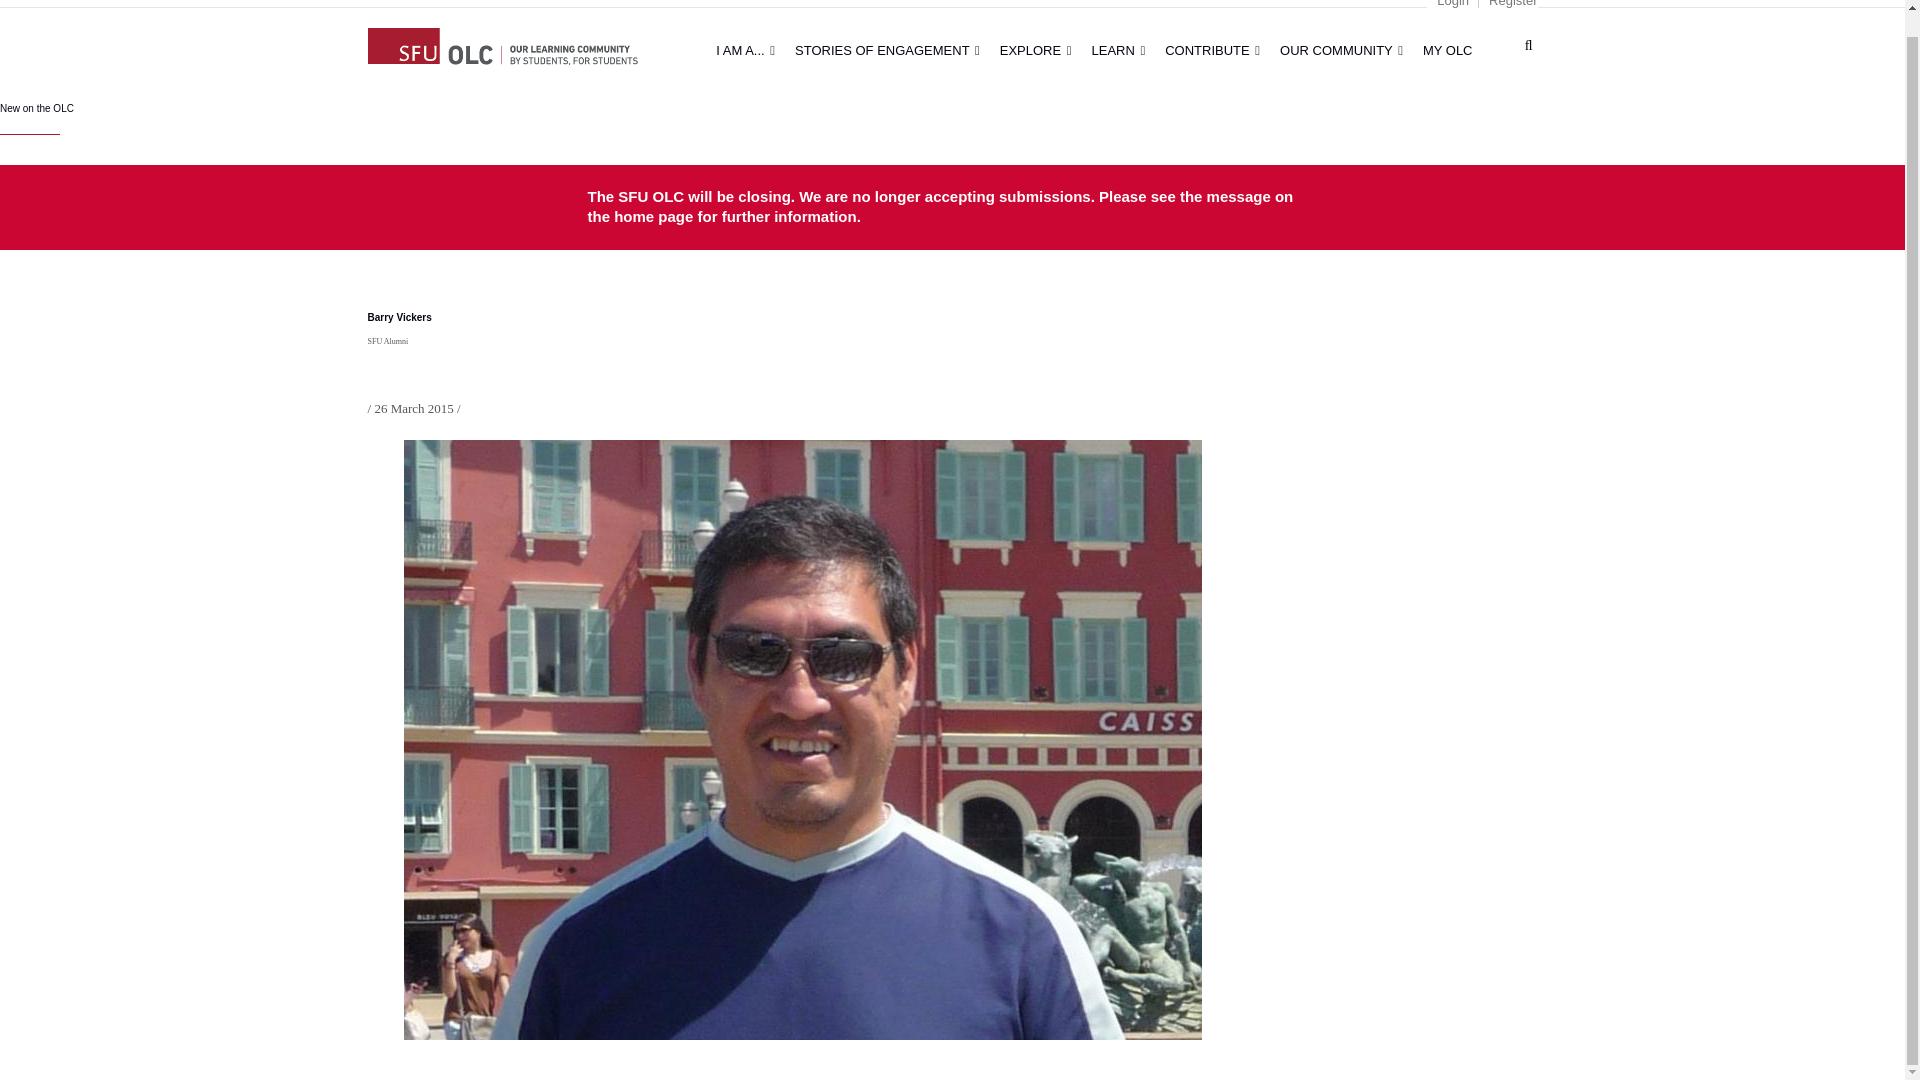  I want to click on Home, so click(502, 43).